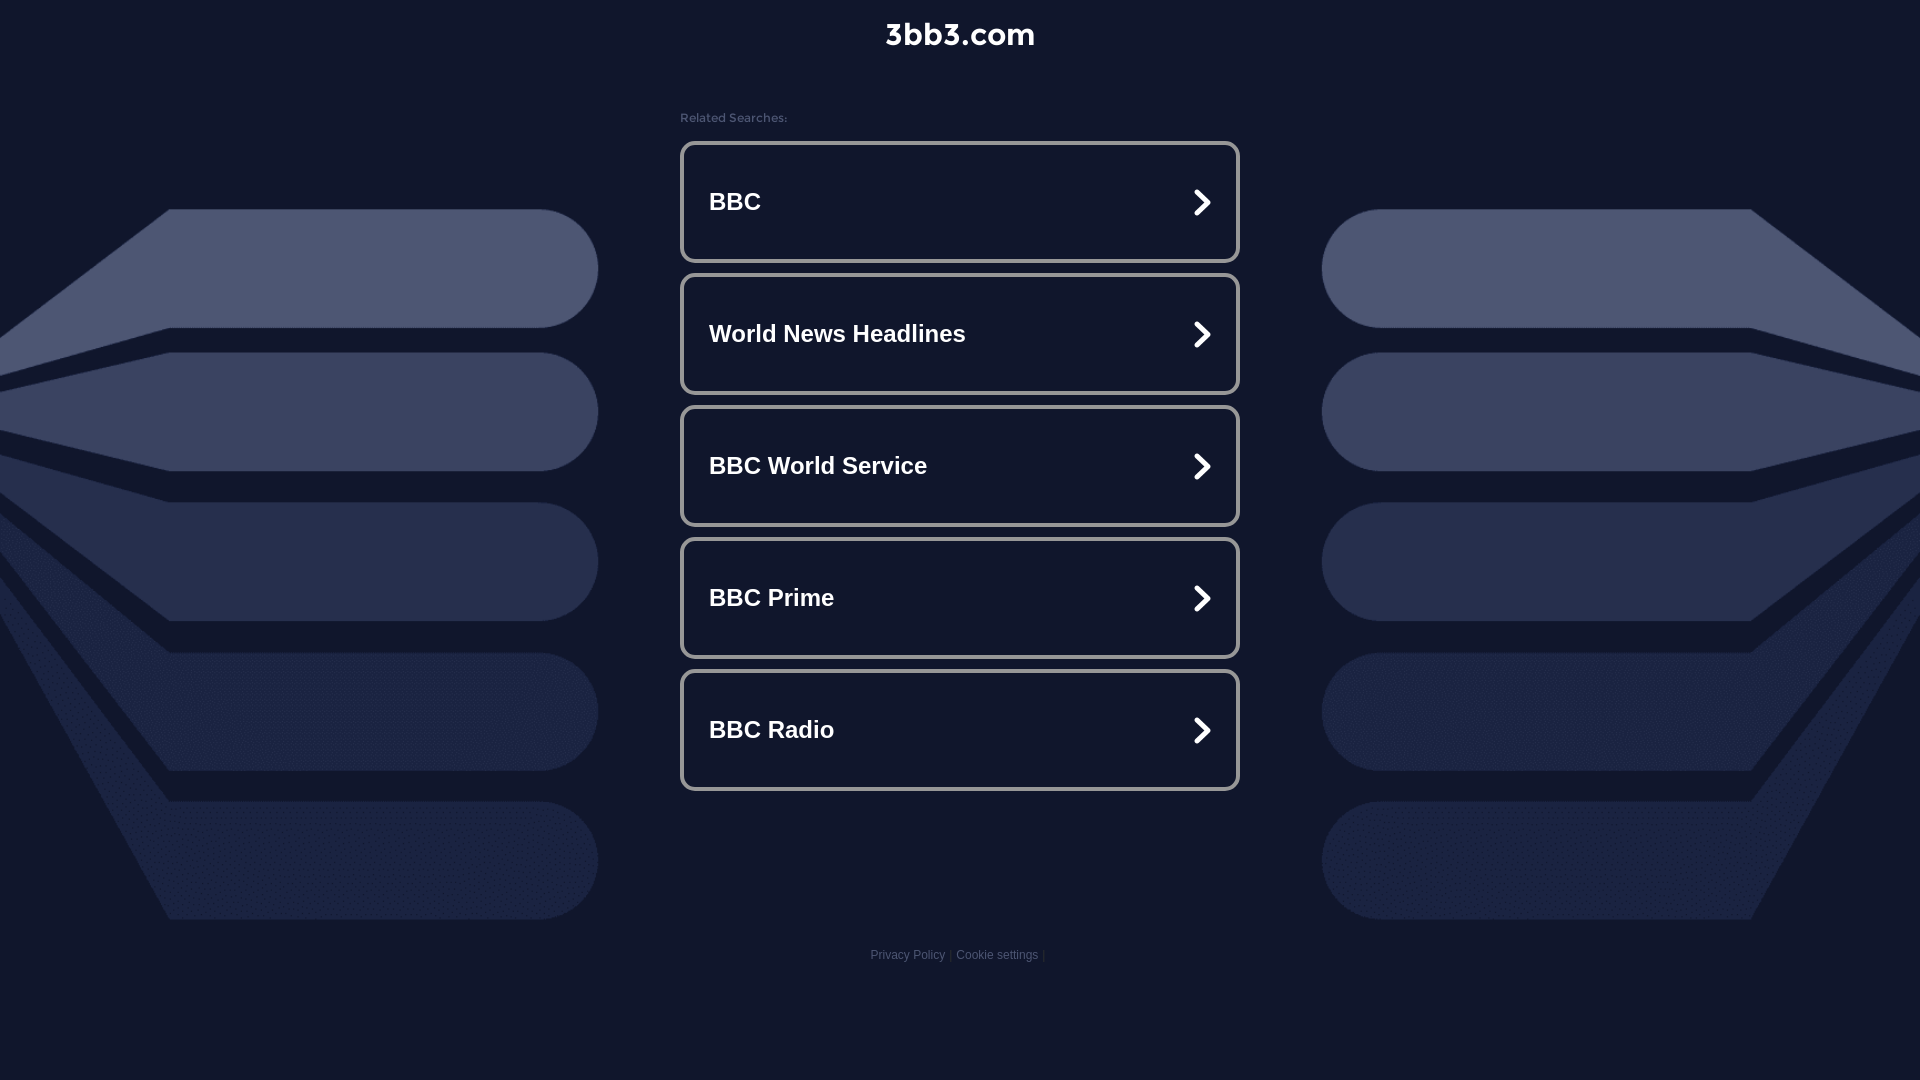 Image resolution: width=1920 pixels, height=1080 pixels. Describe the element at coordinates (960, 598) in the screenshot. I see `BBC Prime` at that location.